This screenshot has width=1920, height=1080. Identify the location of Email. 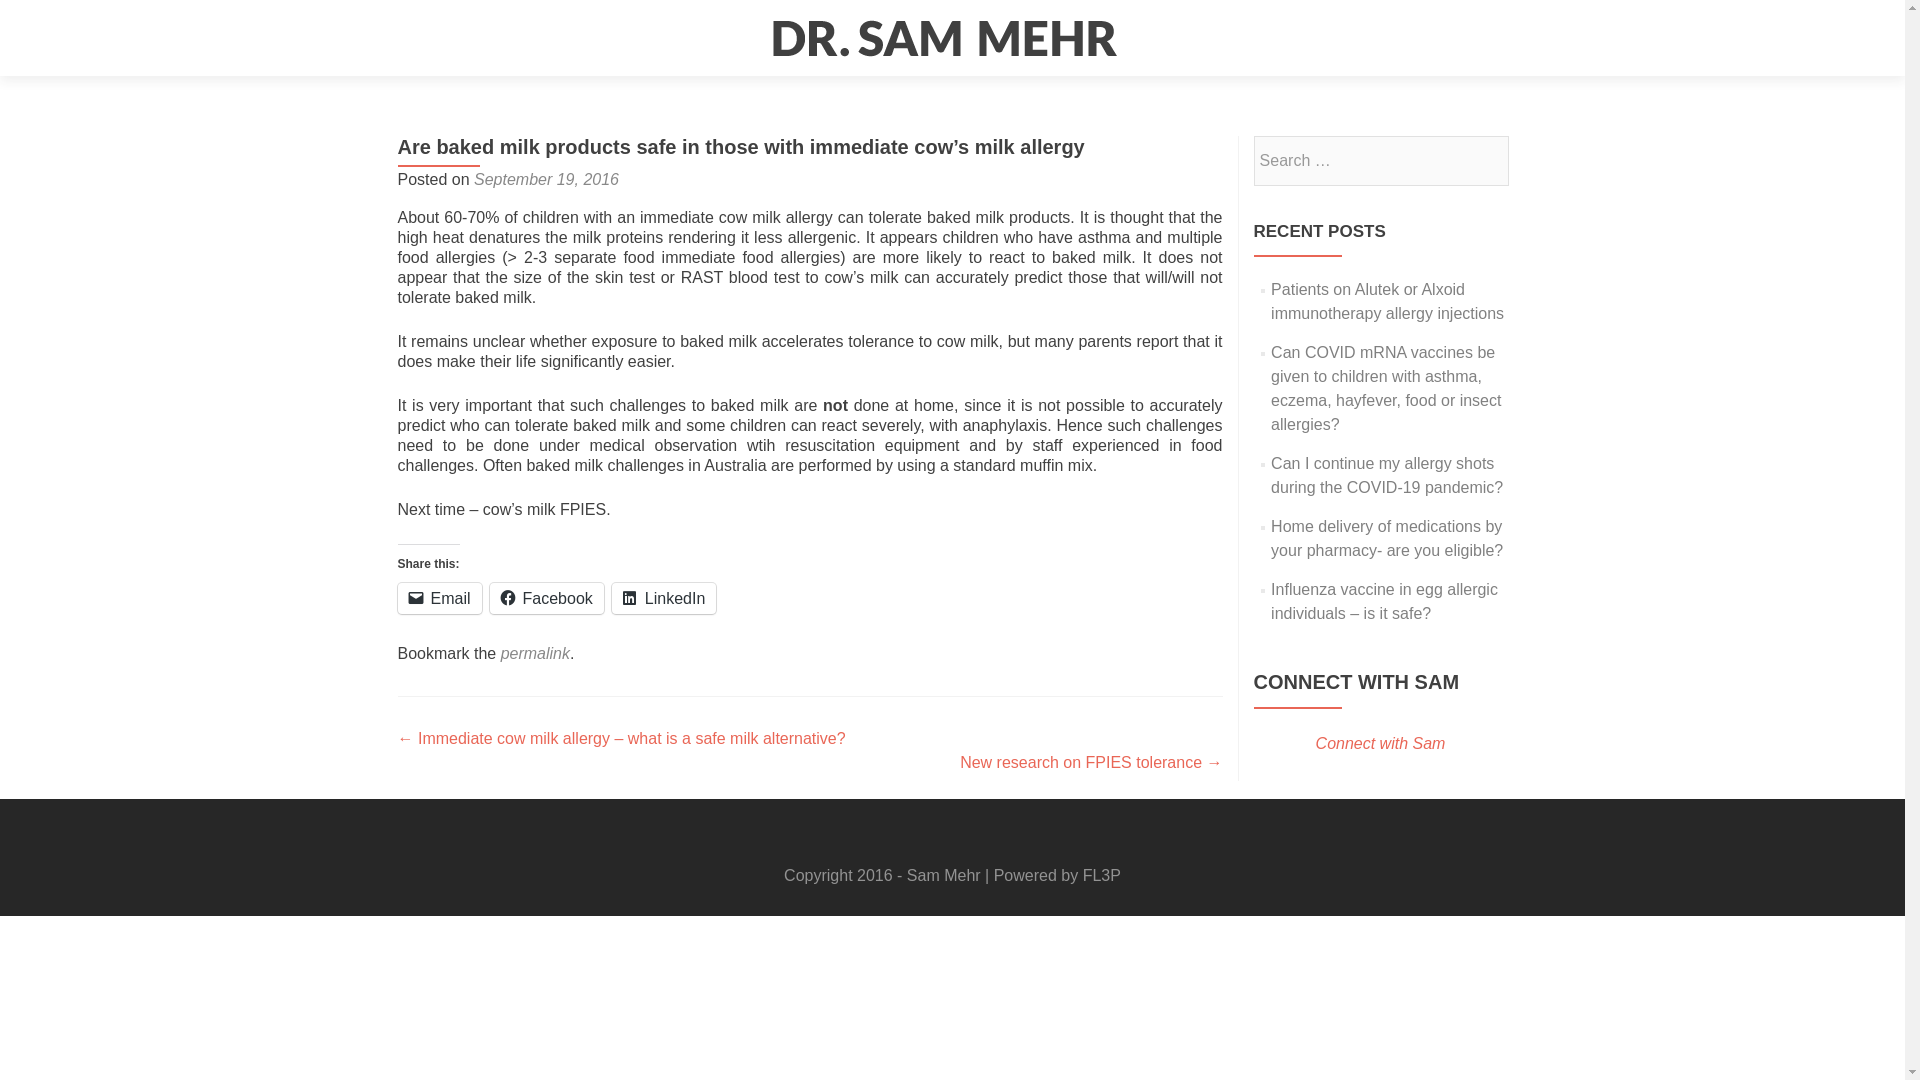
(439, 598).